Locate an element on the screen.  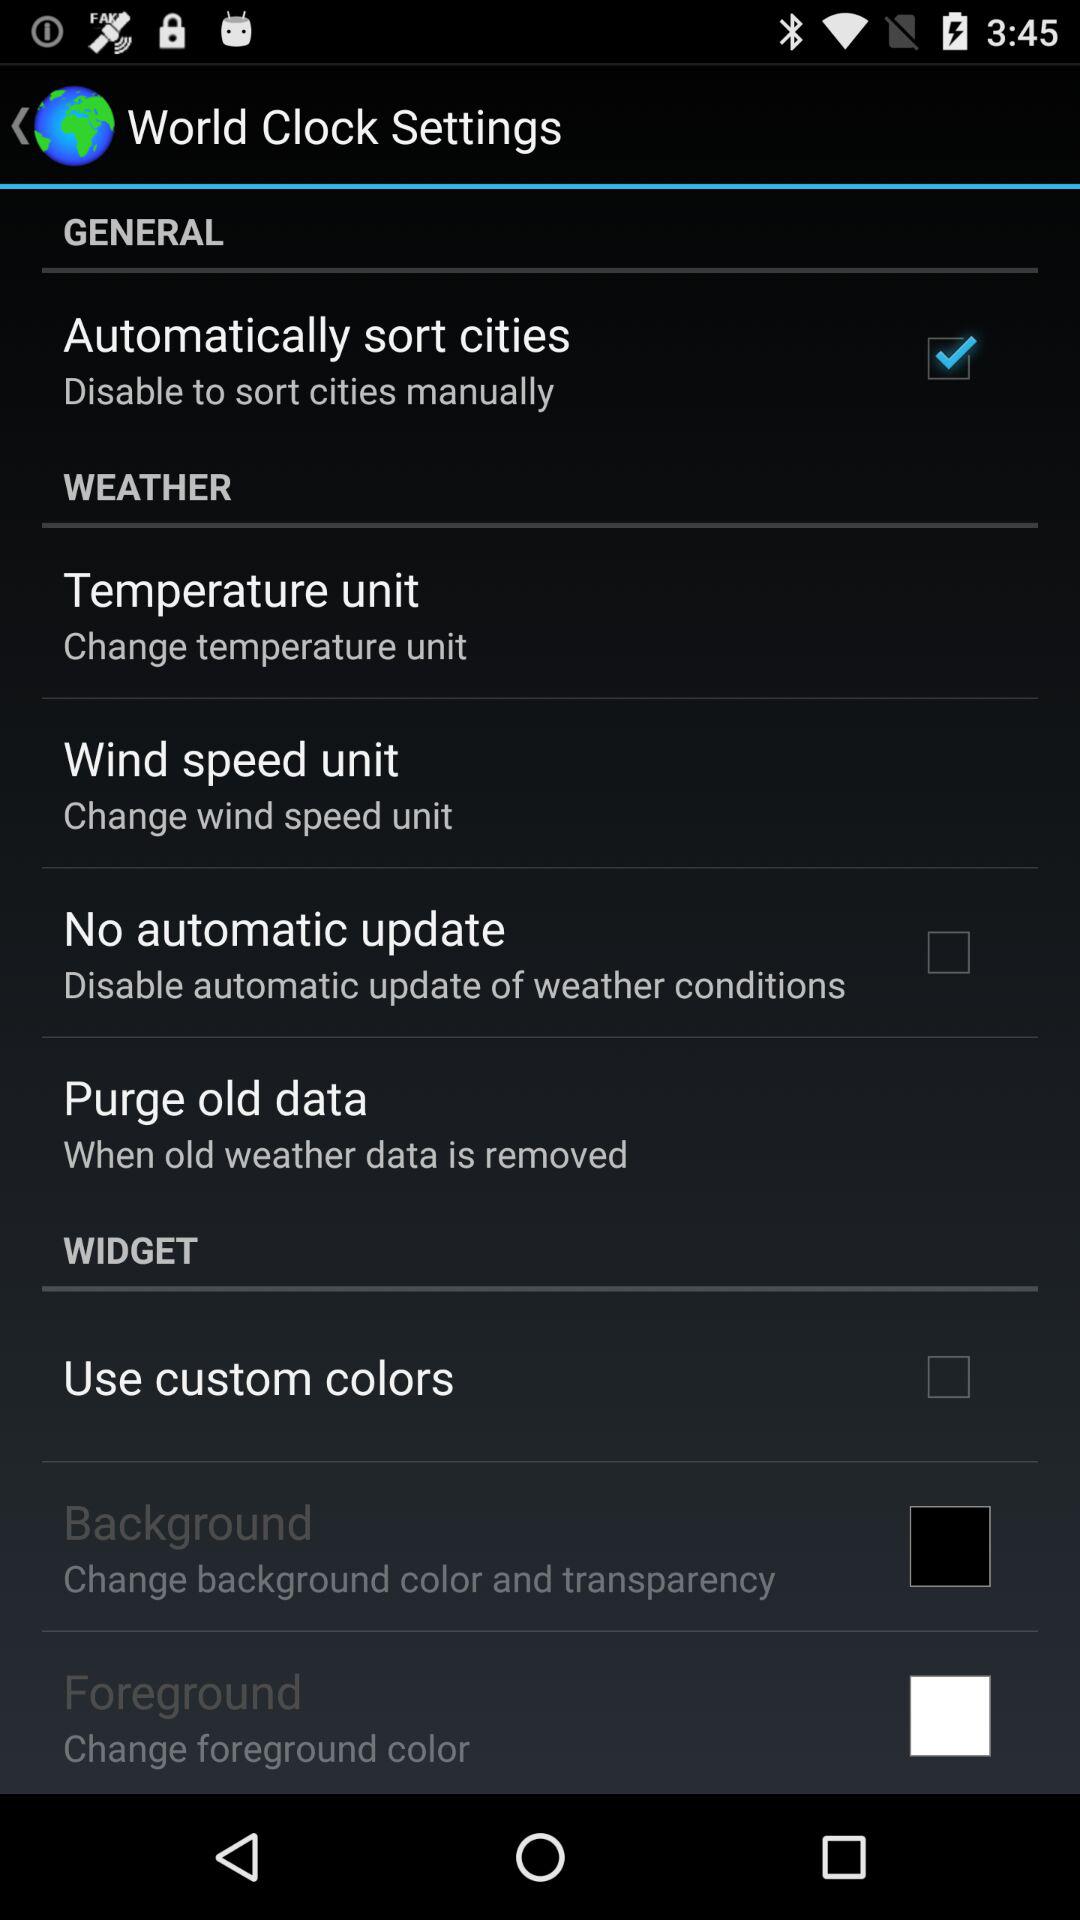
turn on the icon below purge old data item is located at coordinates (346, 1153).